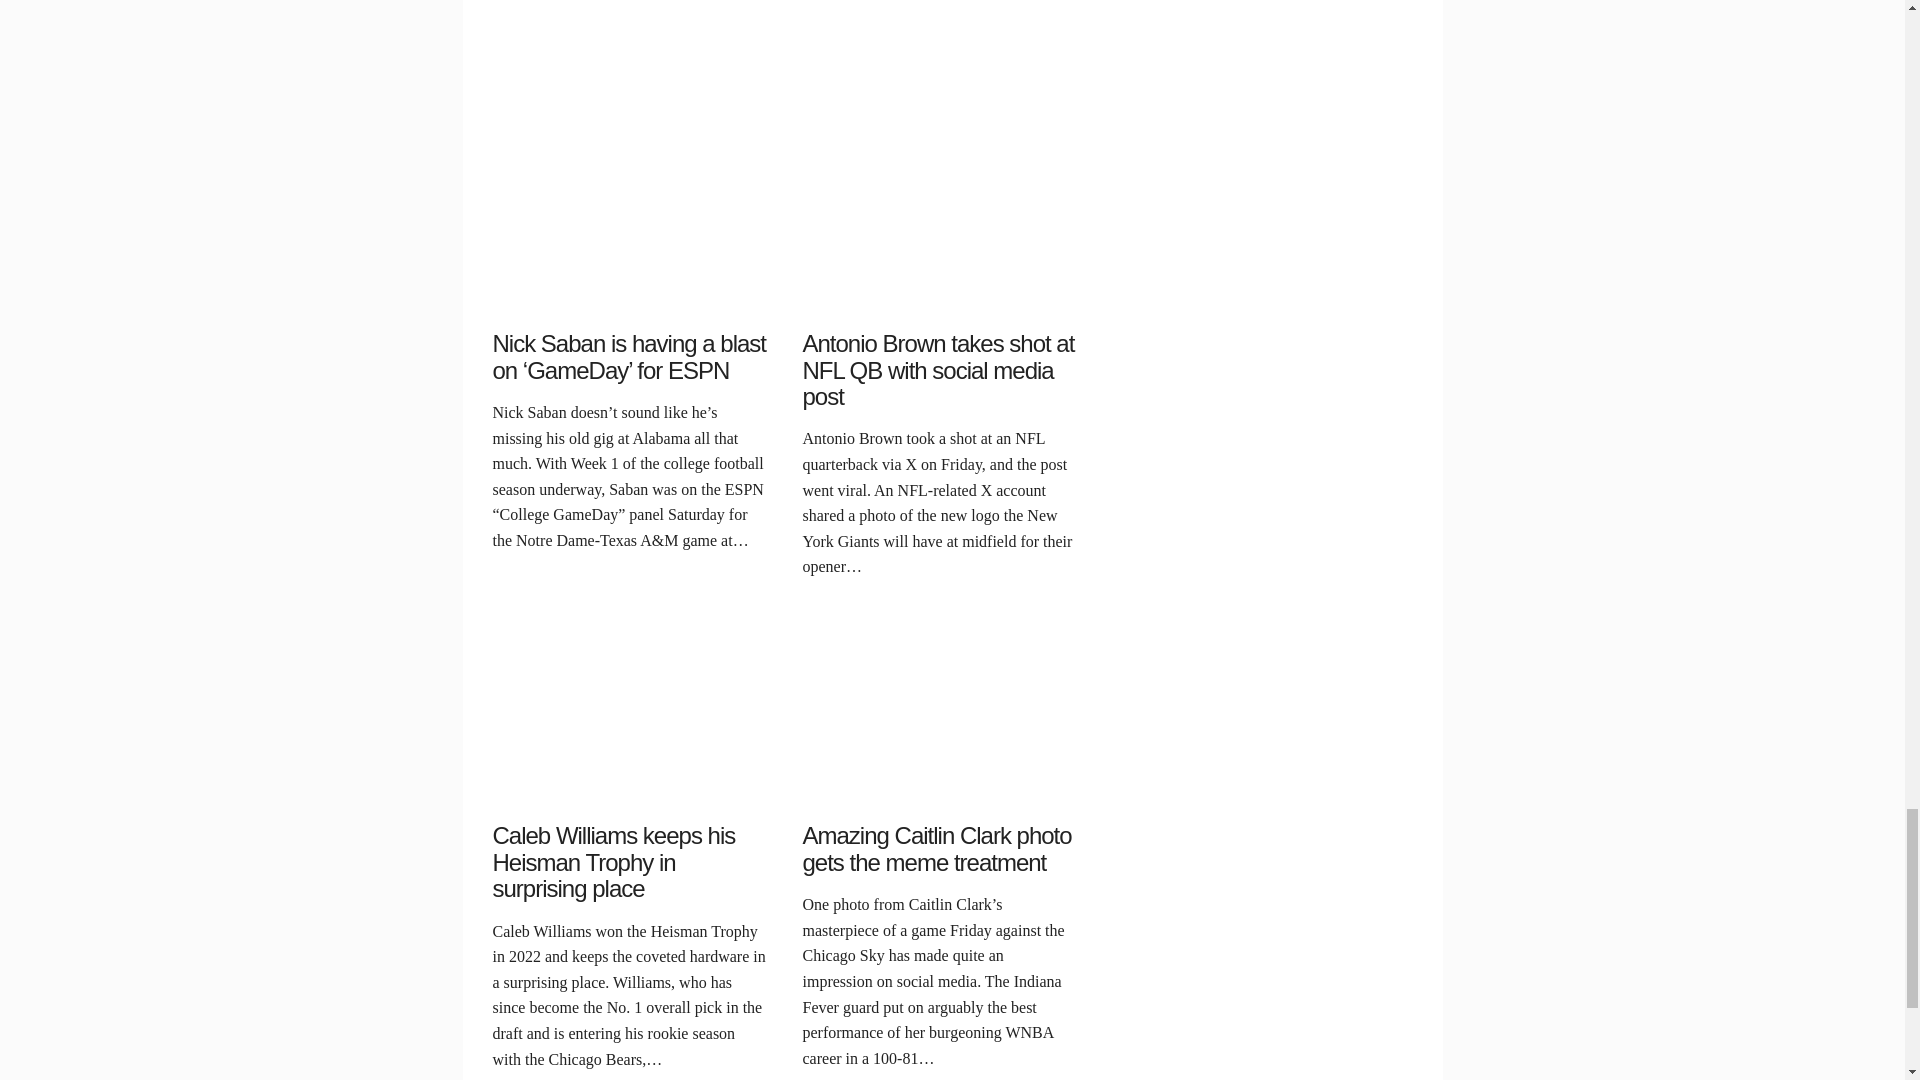  I want to click on Caleb Williams keeps his Heisman Trophy in surprising place, so click(631, 732).